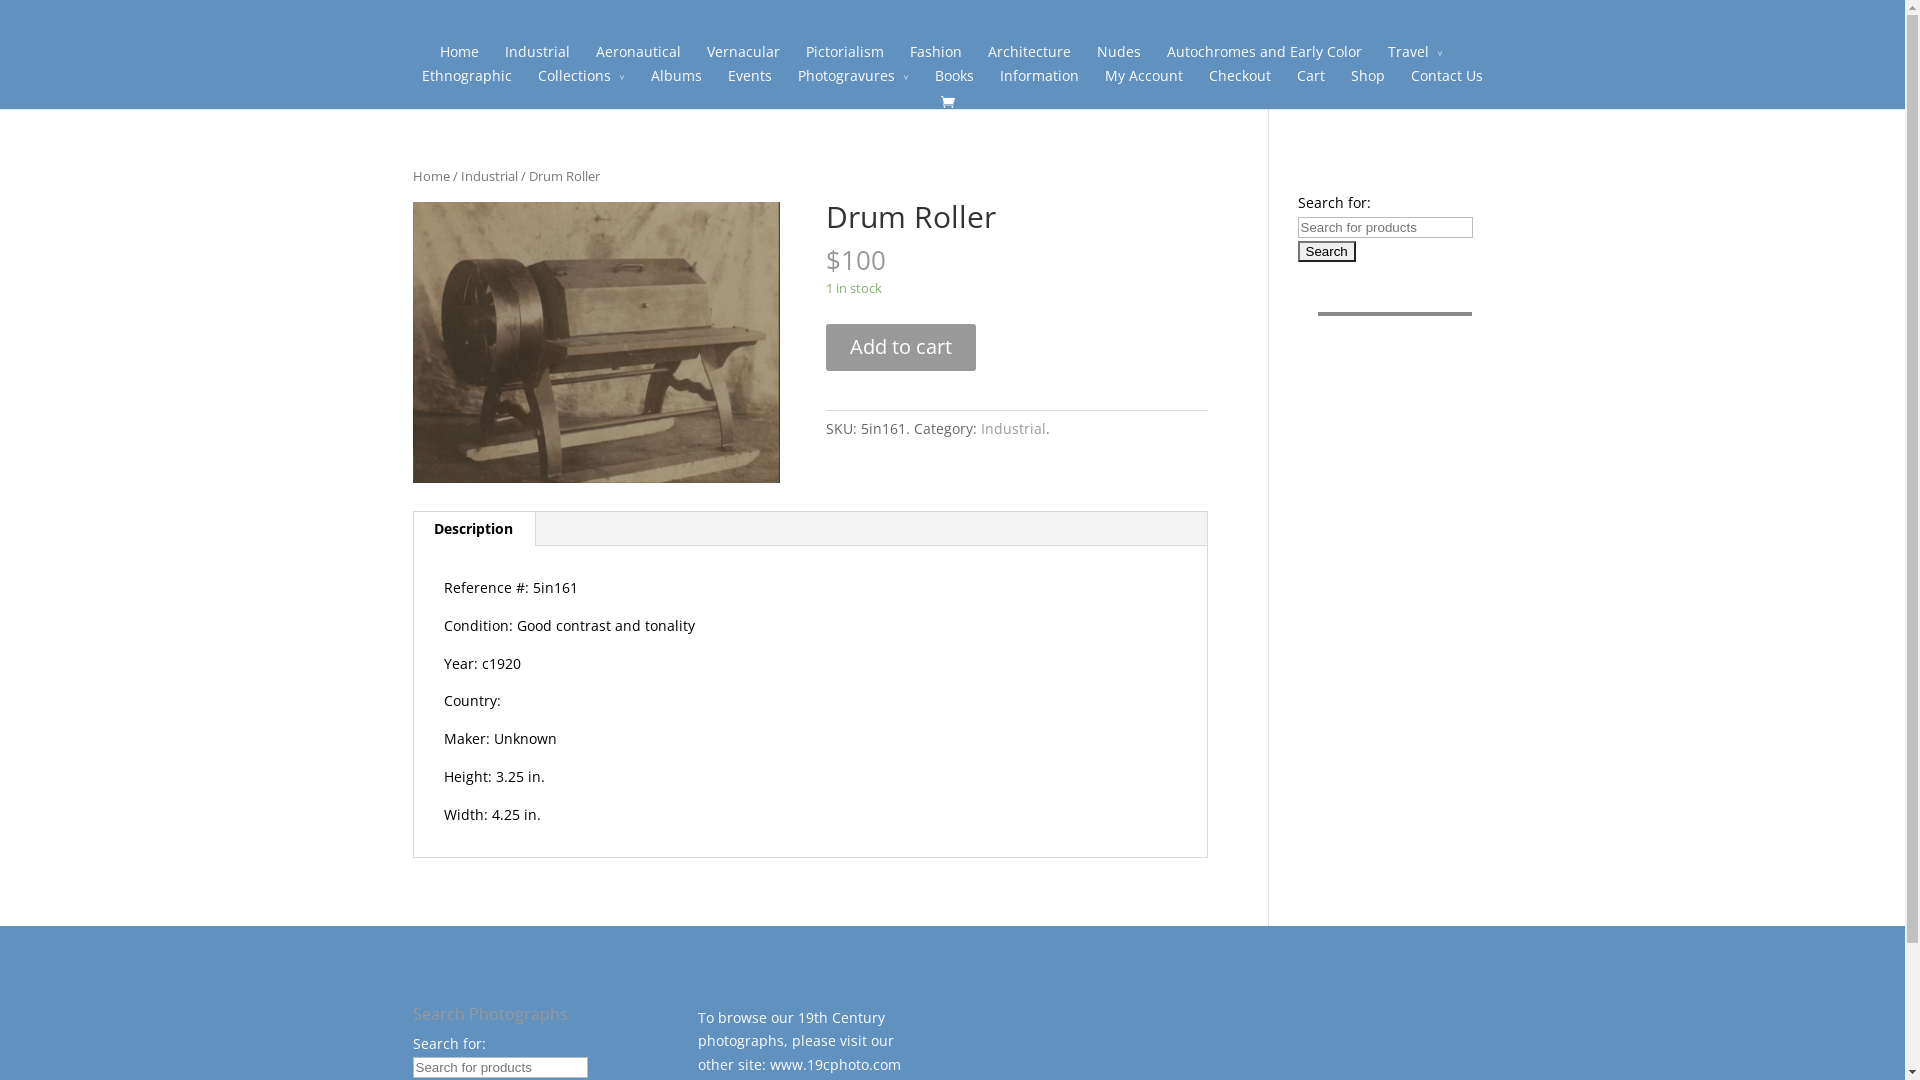 The height and width of the screenshot is (1080, 1920). I want to click on Industrial, so click(537, 59).